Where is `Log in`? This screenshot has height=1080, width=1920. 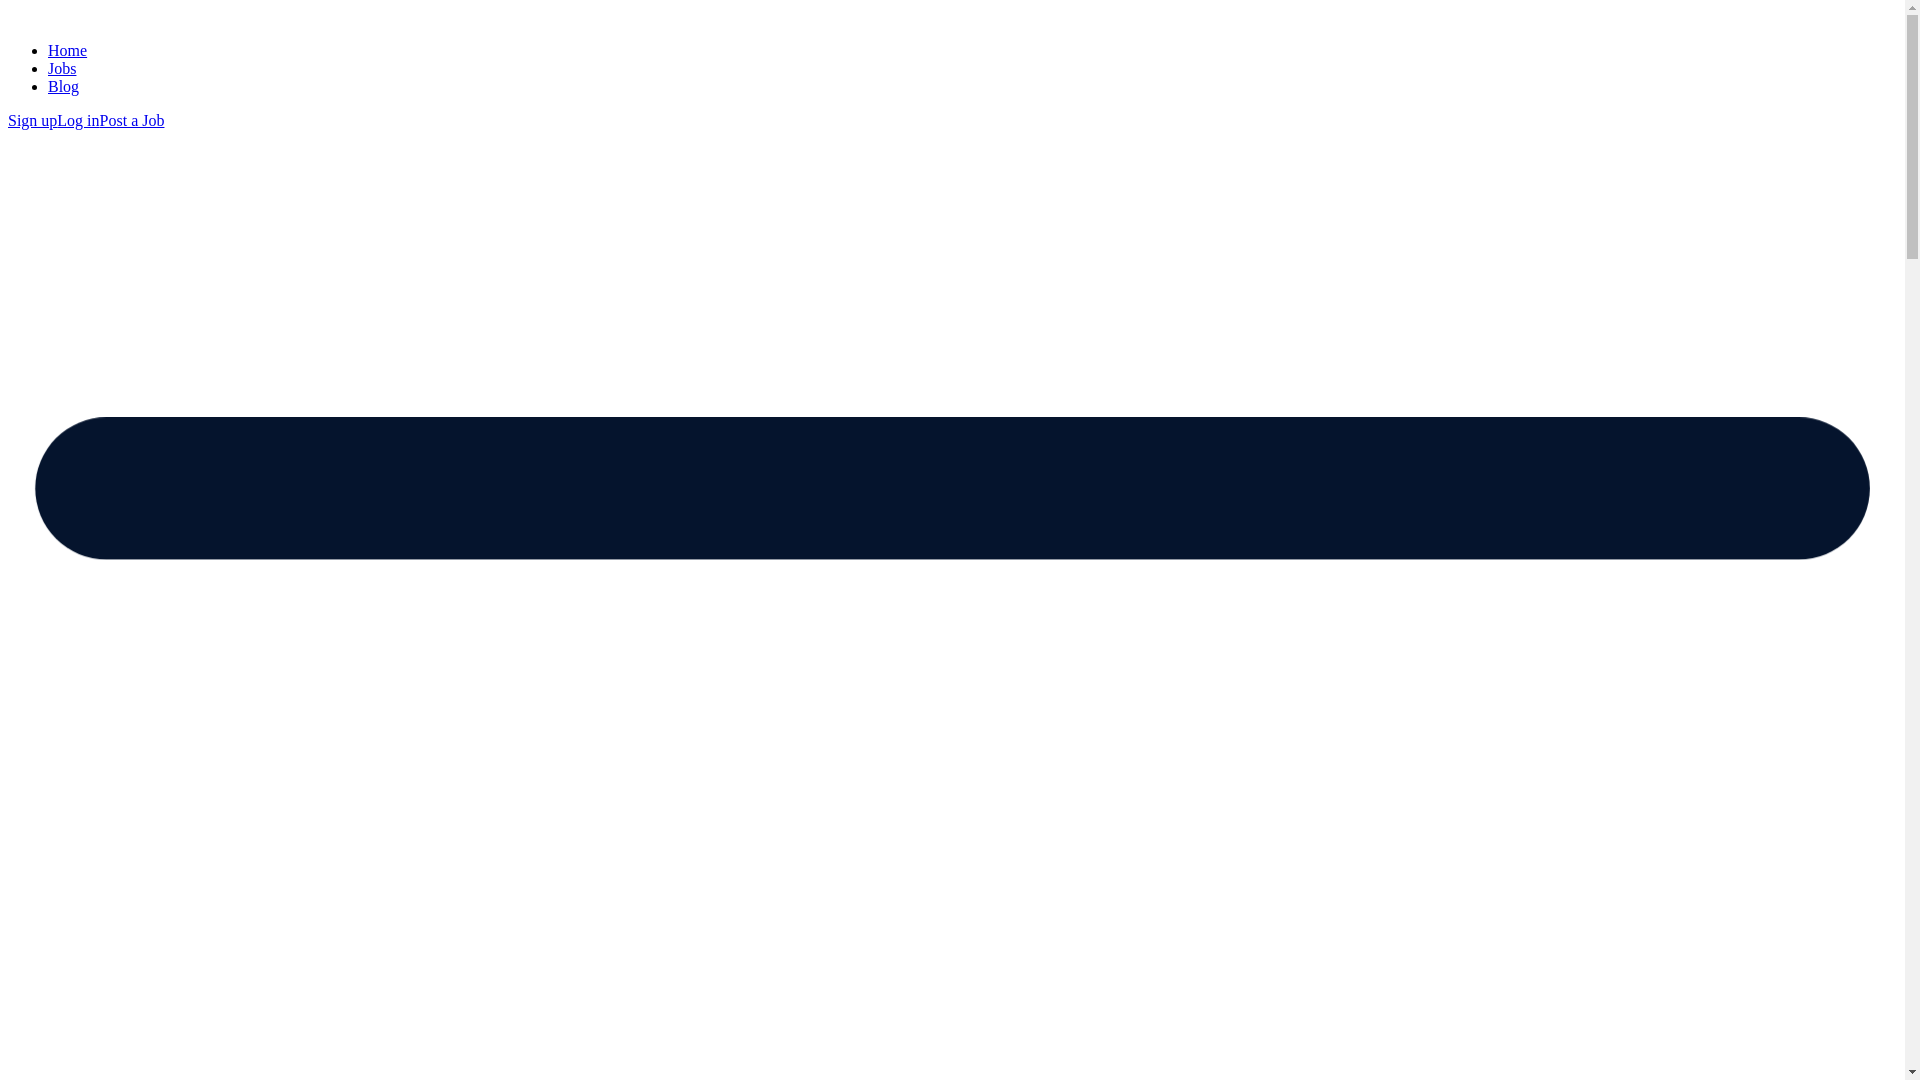
Log in is located at coordinates (78, 120).